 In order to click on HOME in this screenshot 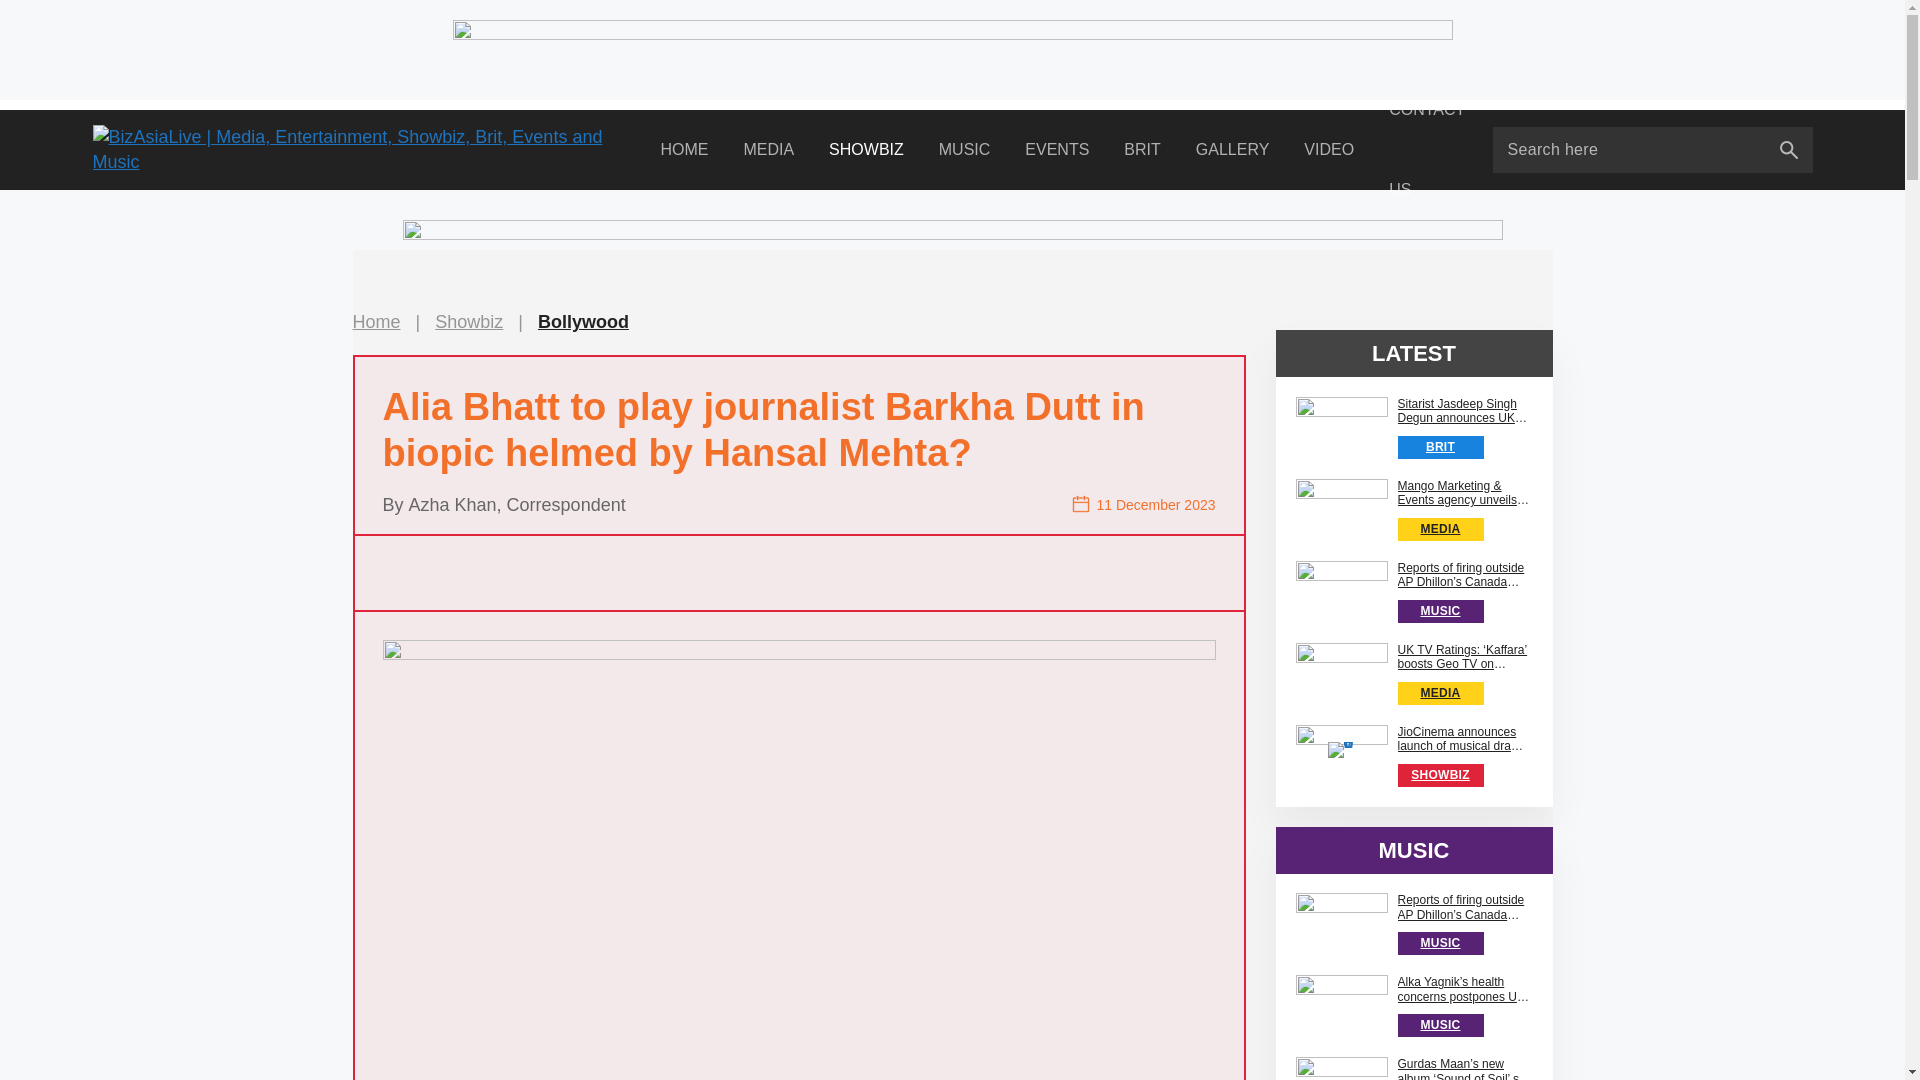, I will do `click(684, 150)`.